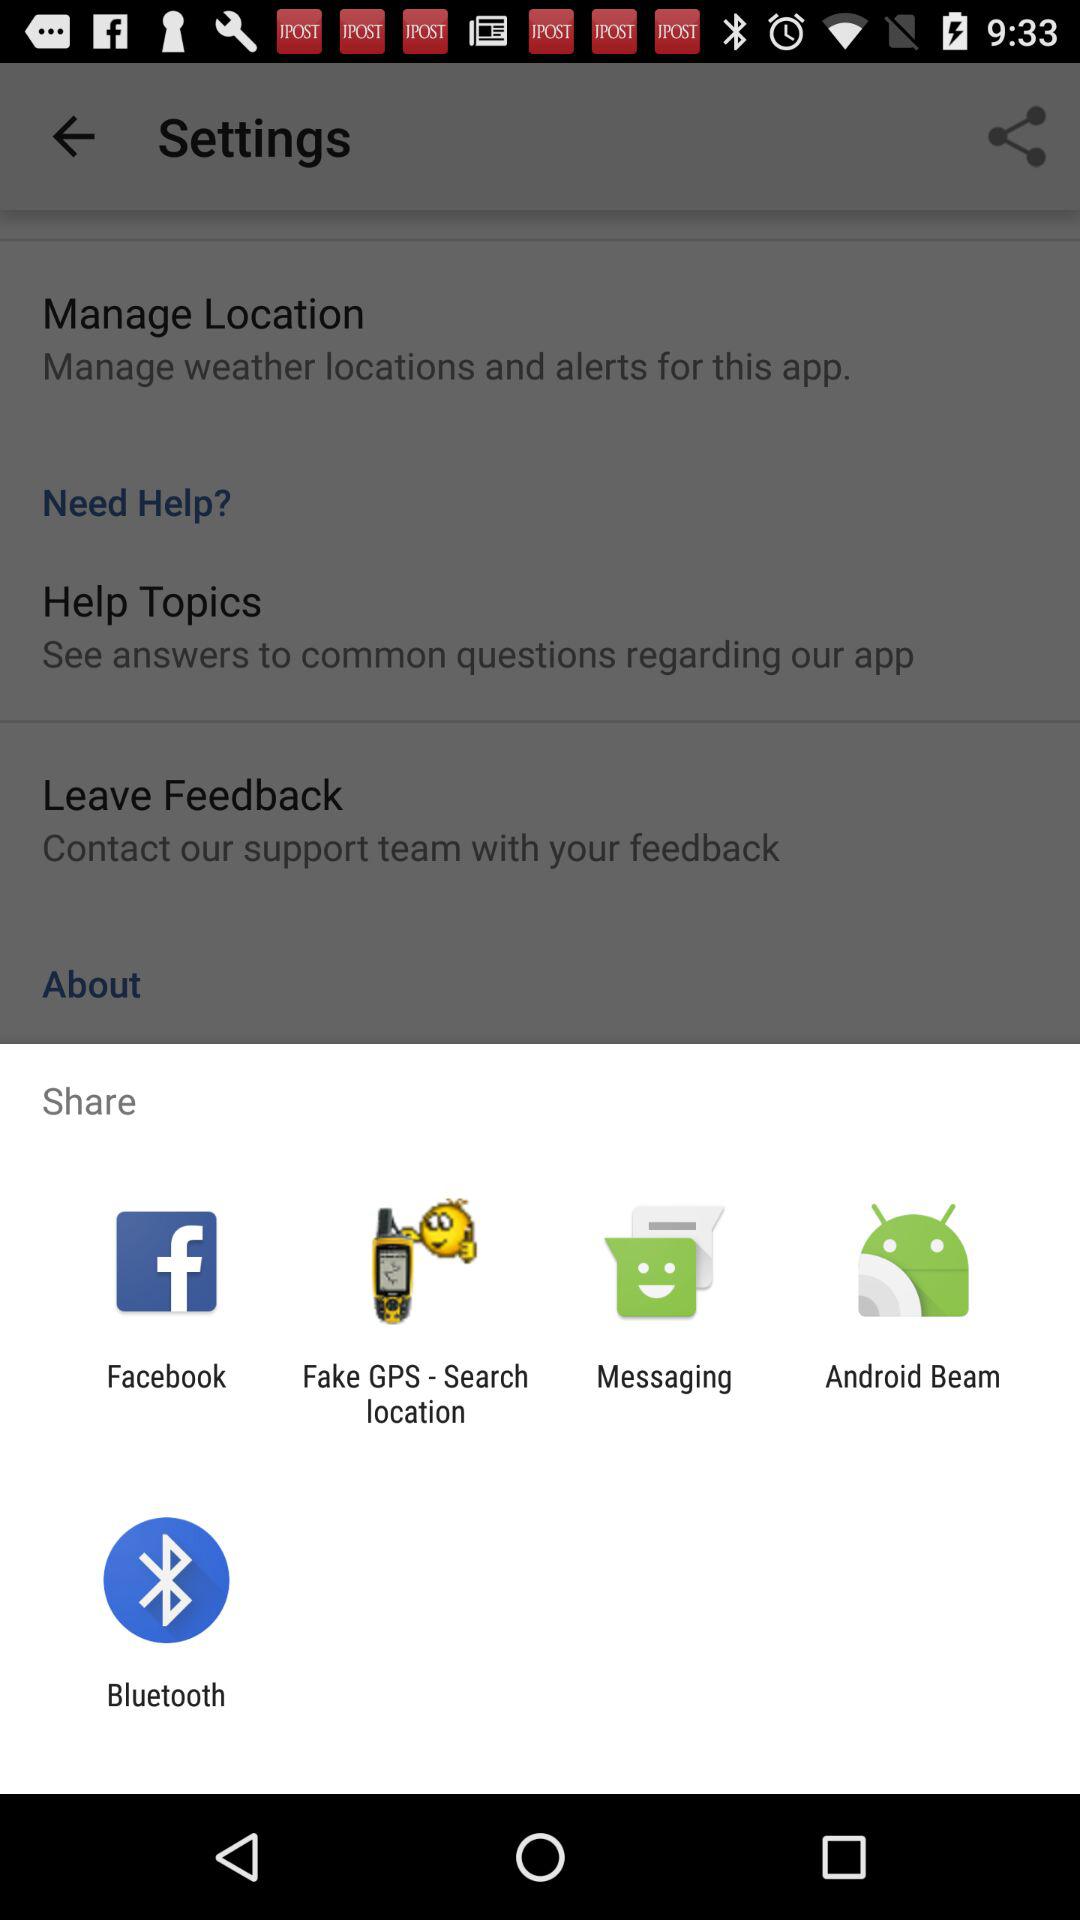 This screenshot has height=1920, width=1080. What do you see at coordinates (415, 1393) in the screenshot?
I see `swipe until the fake gps search icon` at bounding box center [415, 1393].